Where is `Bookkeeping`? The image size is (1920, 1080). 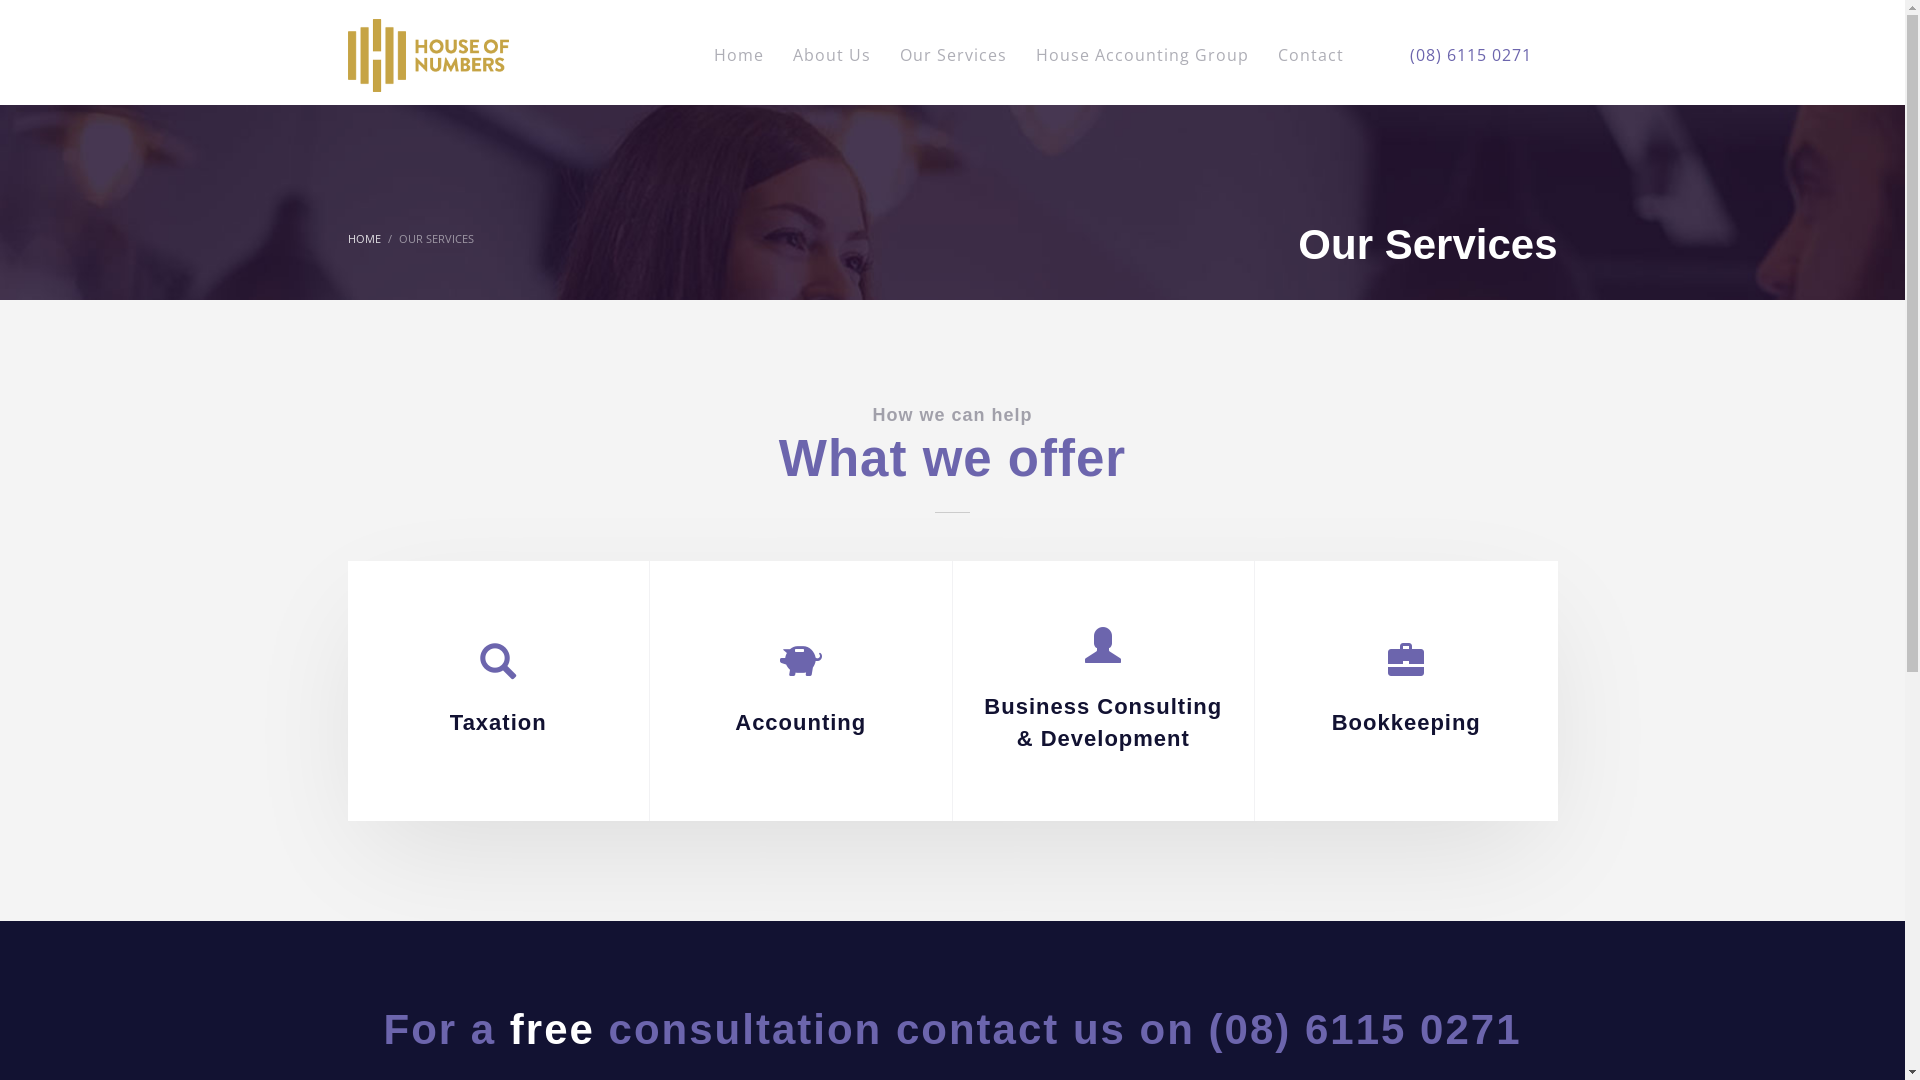 Bookkeeping is located at coordinates (1406, 692).